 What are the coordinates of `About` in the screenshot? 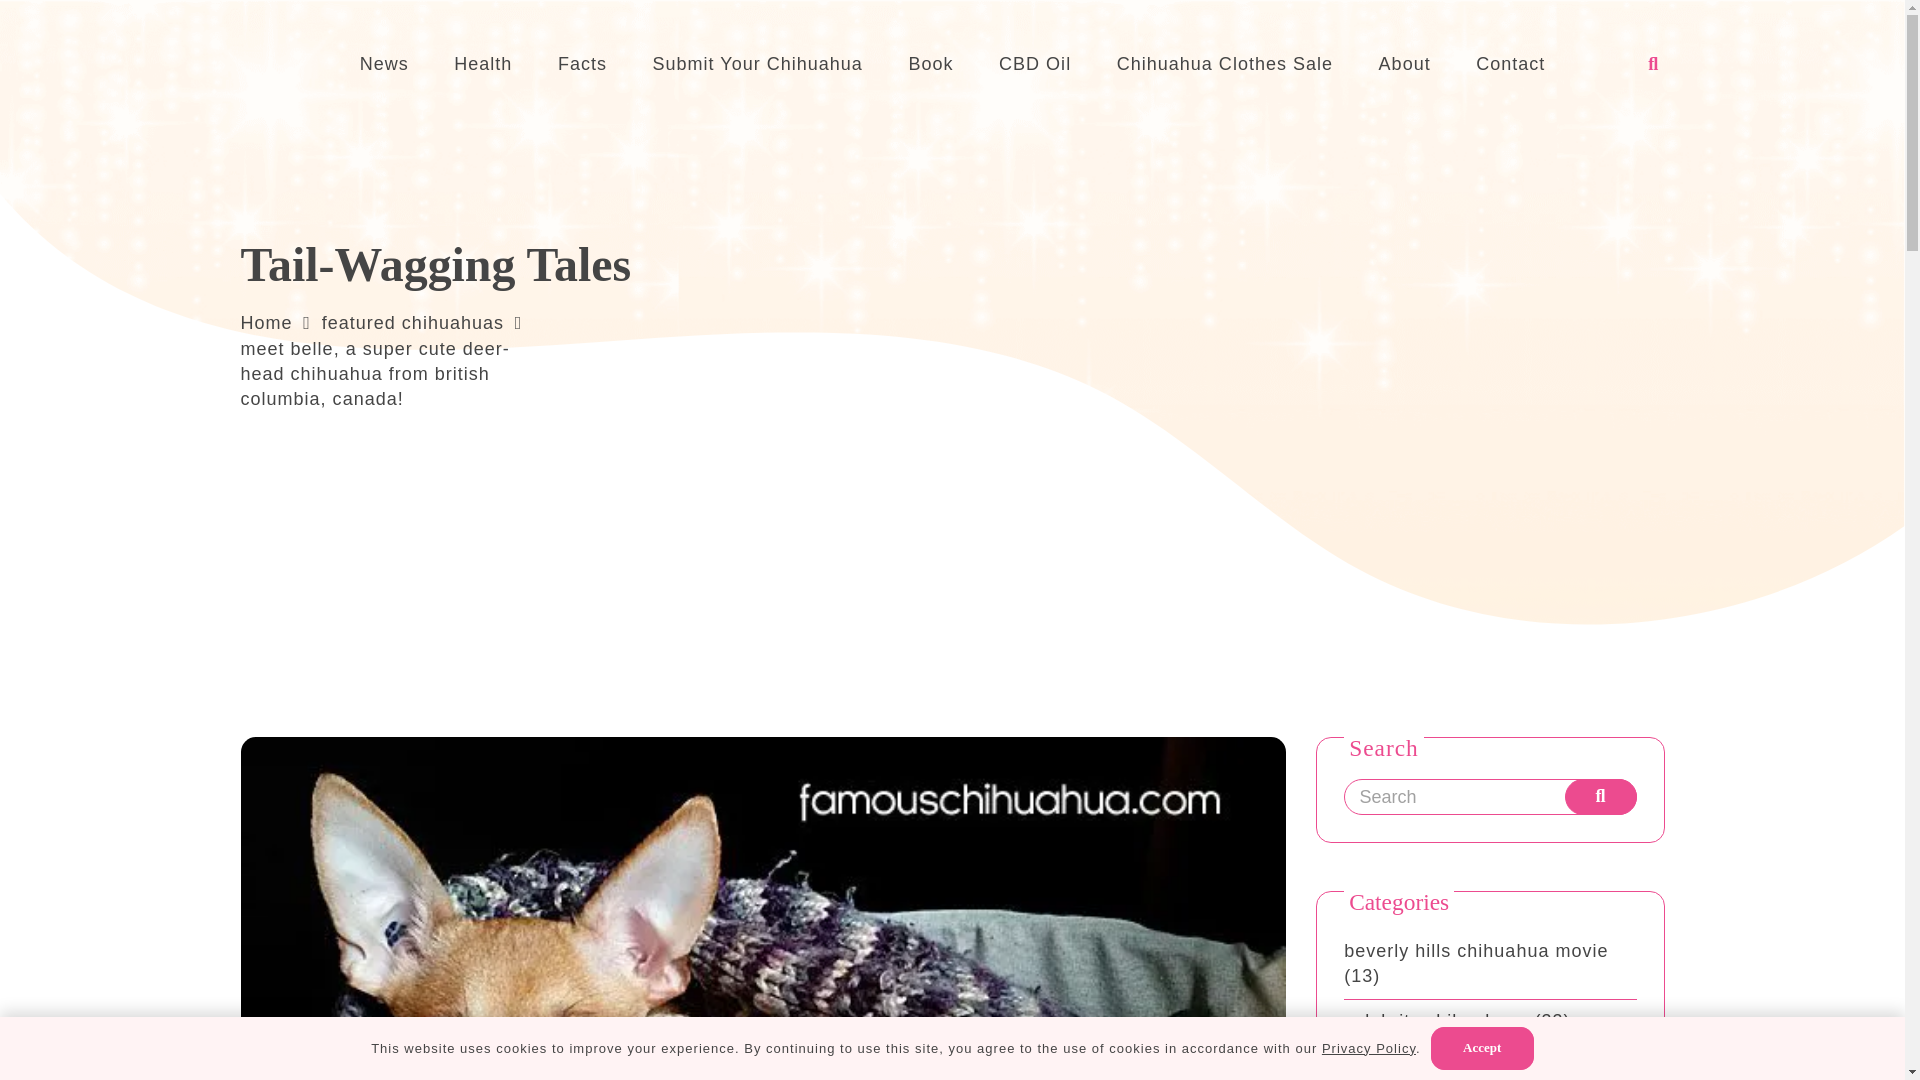 It's located at (1404, 63).